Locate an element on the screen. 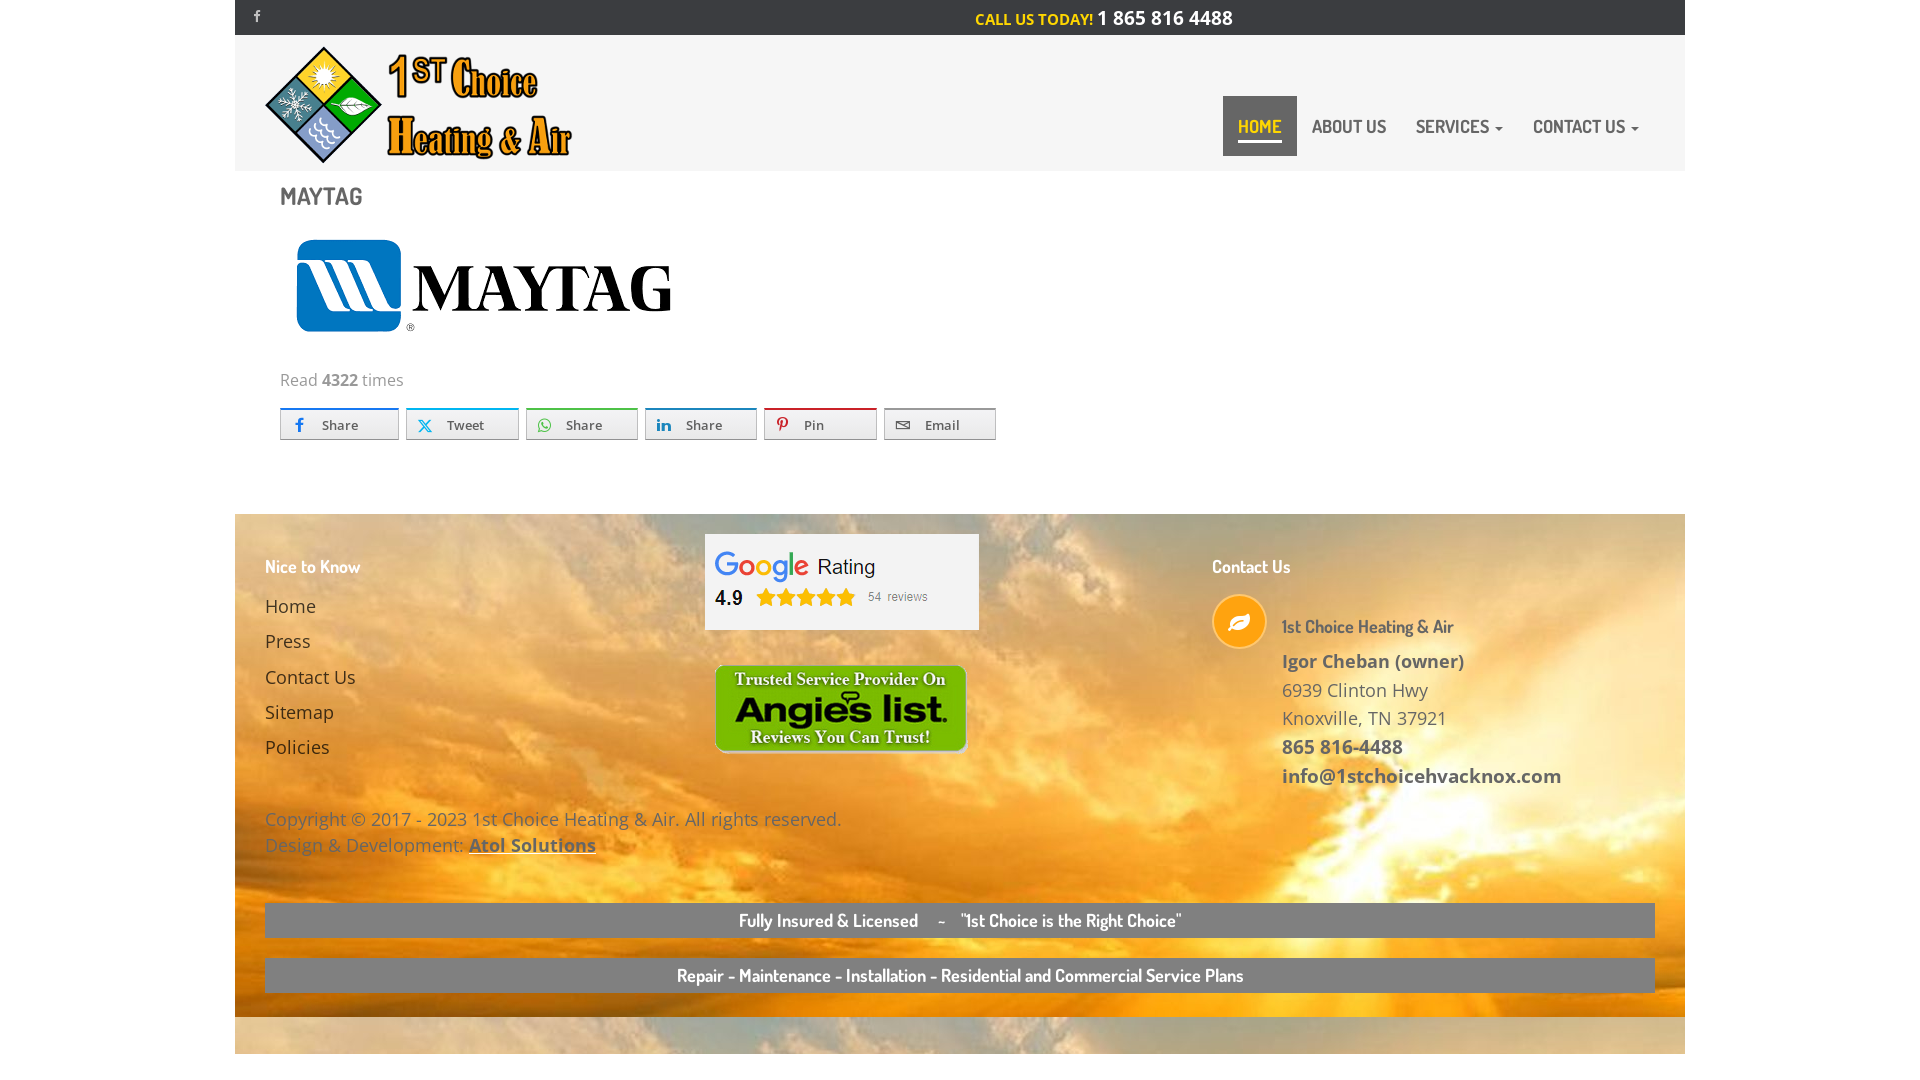 Image resolution: width=1920 pixels, height=1080 pixels. ABOUT US is located at coordinates (1349, 126).